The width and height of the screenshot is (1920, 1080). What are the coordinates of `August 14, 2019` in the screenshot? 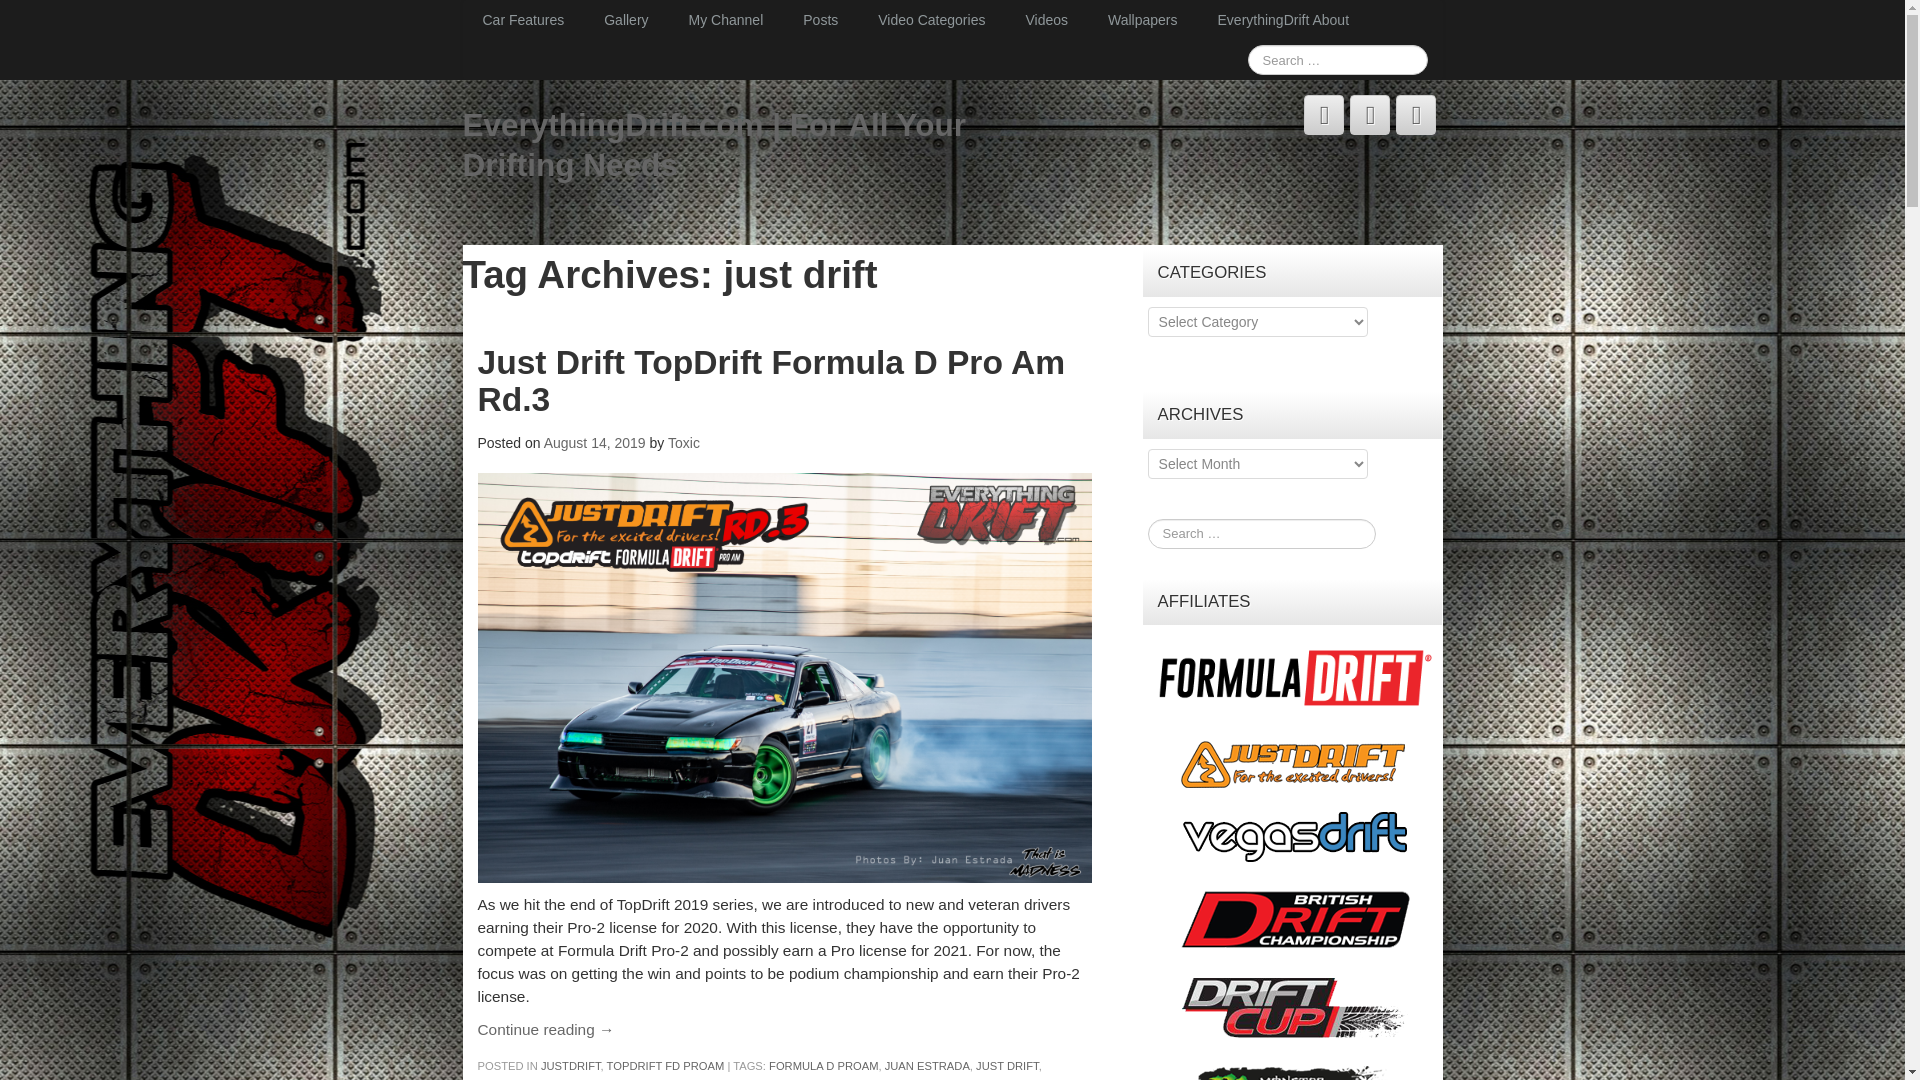 It's located at (596, 443).